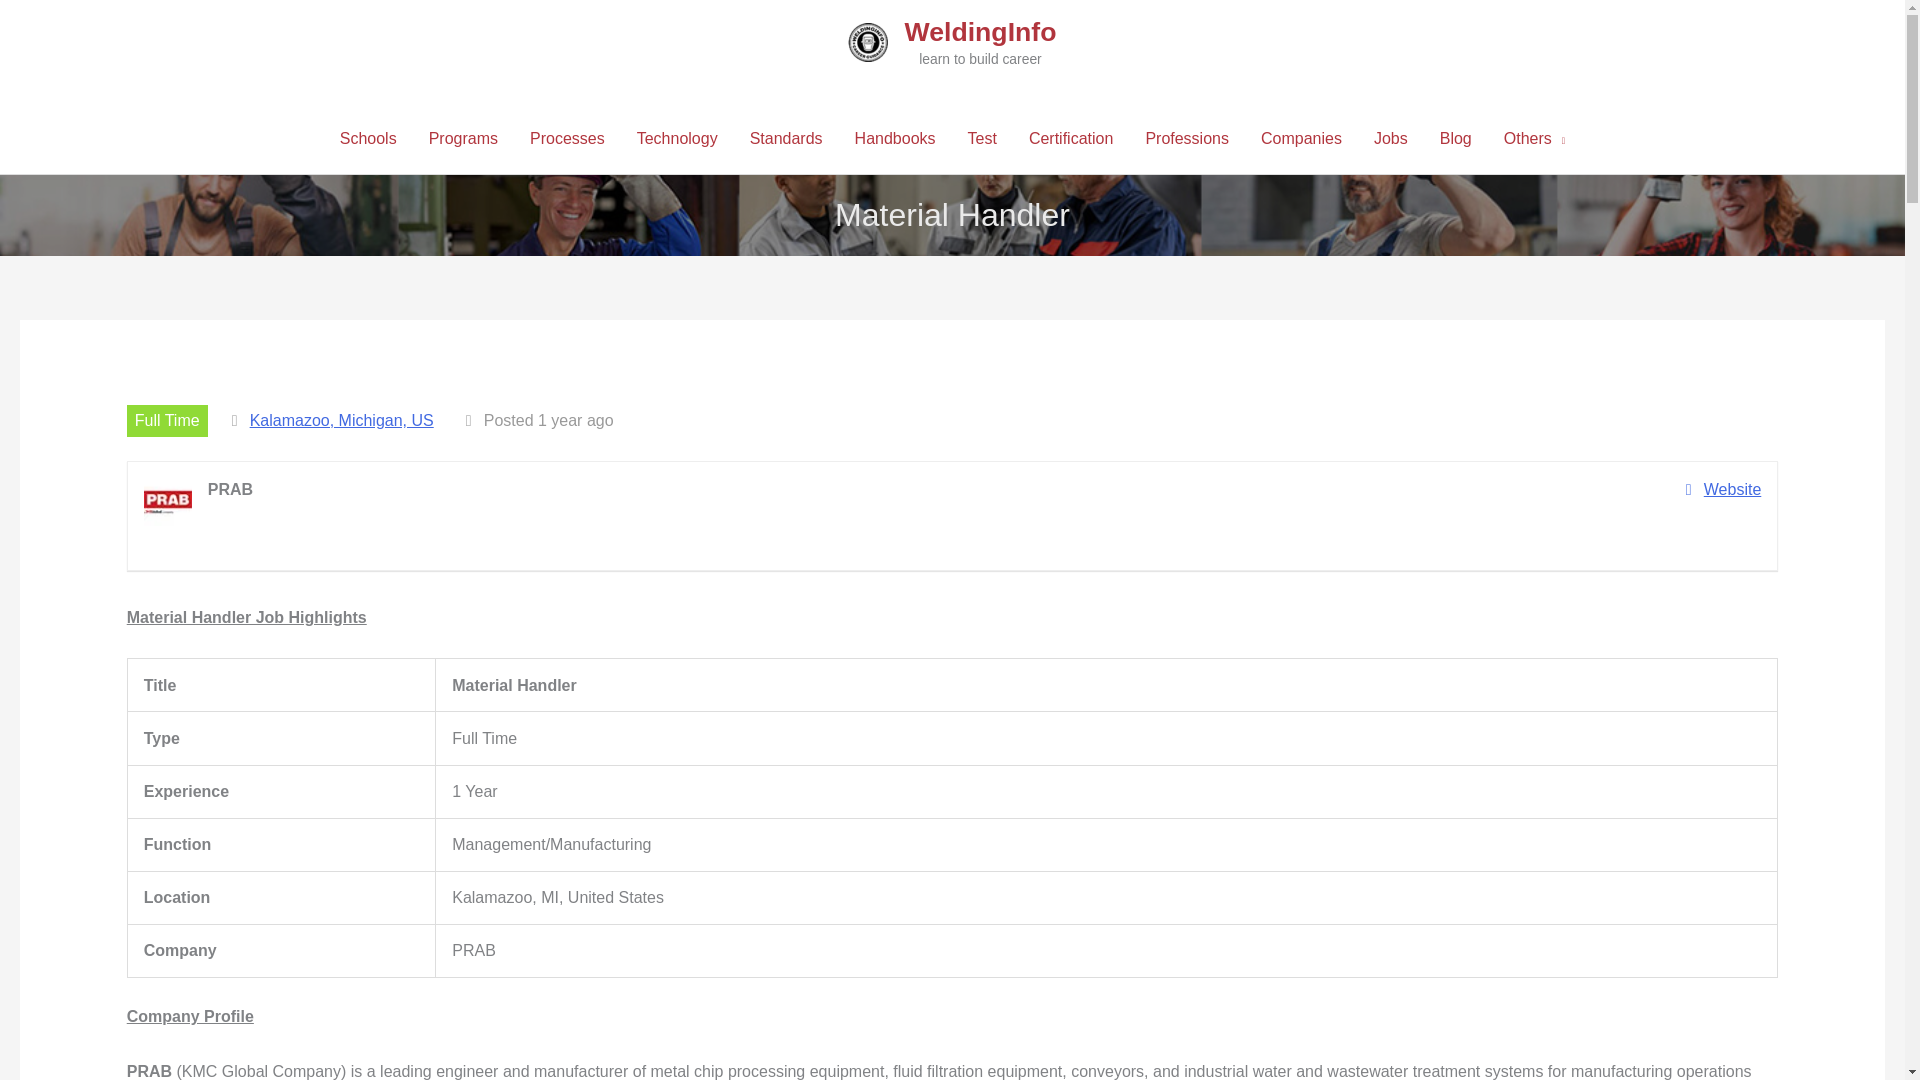  What do you see at coordinates (1456, 138) in the screenshot?
I see `Blog` at bounding box center [1456, 138].